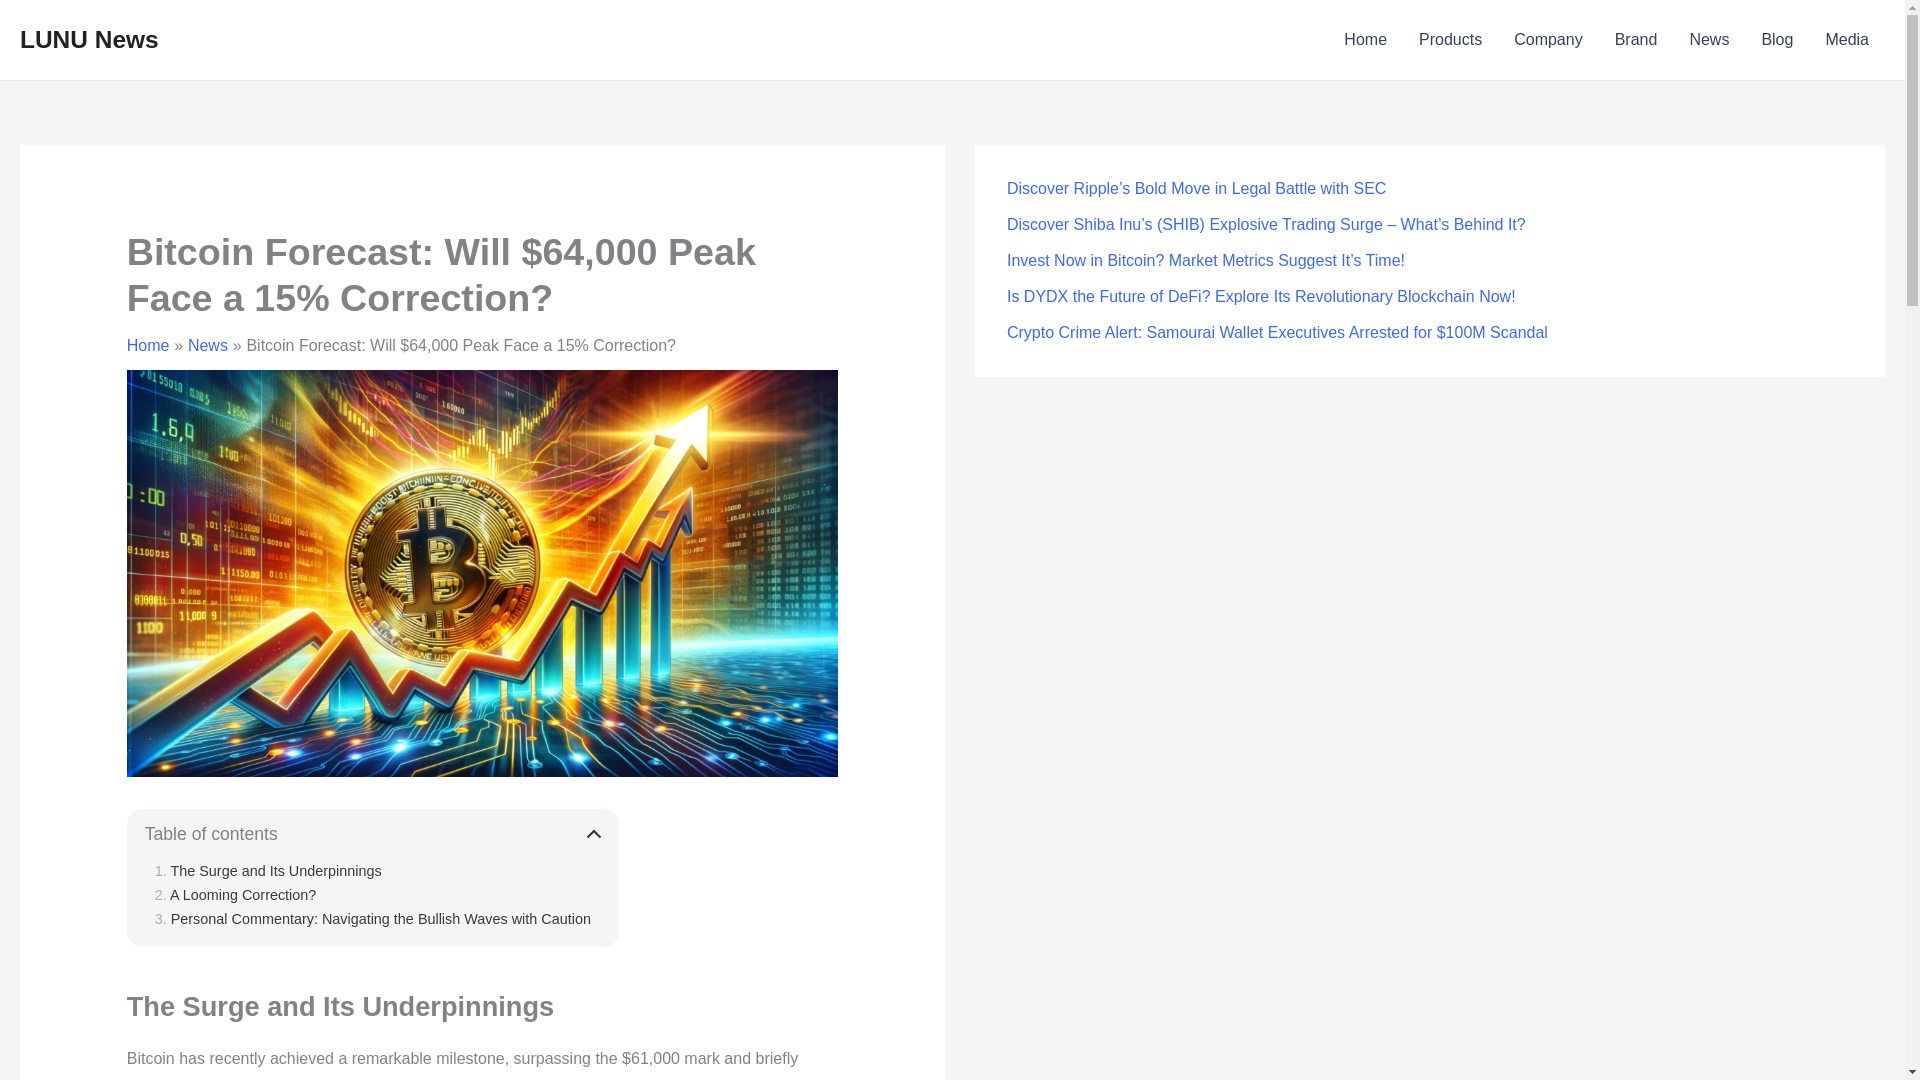 This screenshot has width=1920, height=1080. Describe the element at coordinates (1636, 40) in the screenshot. I see `Brand` at that location.